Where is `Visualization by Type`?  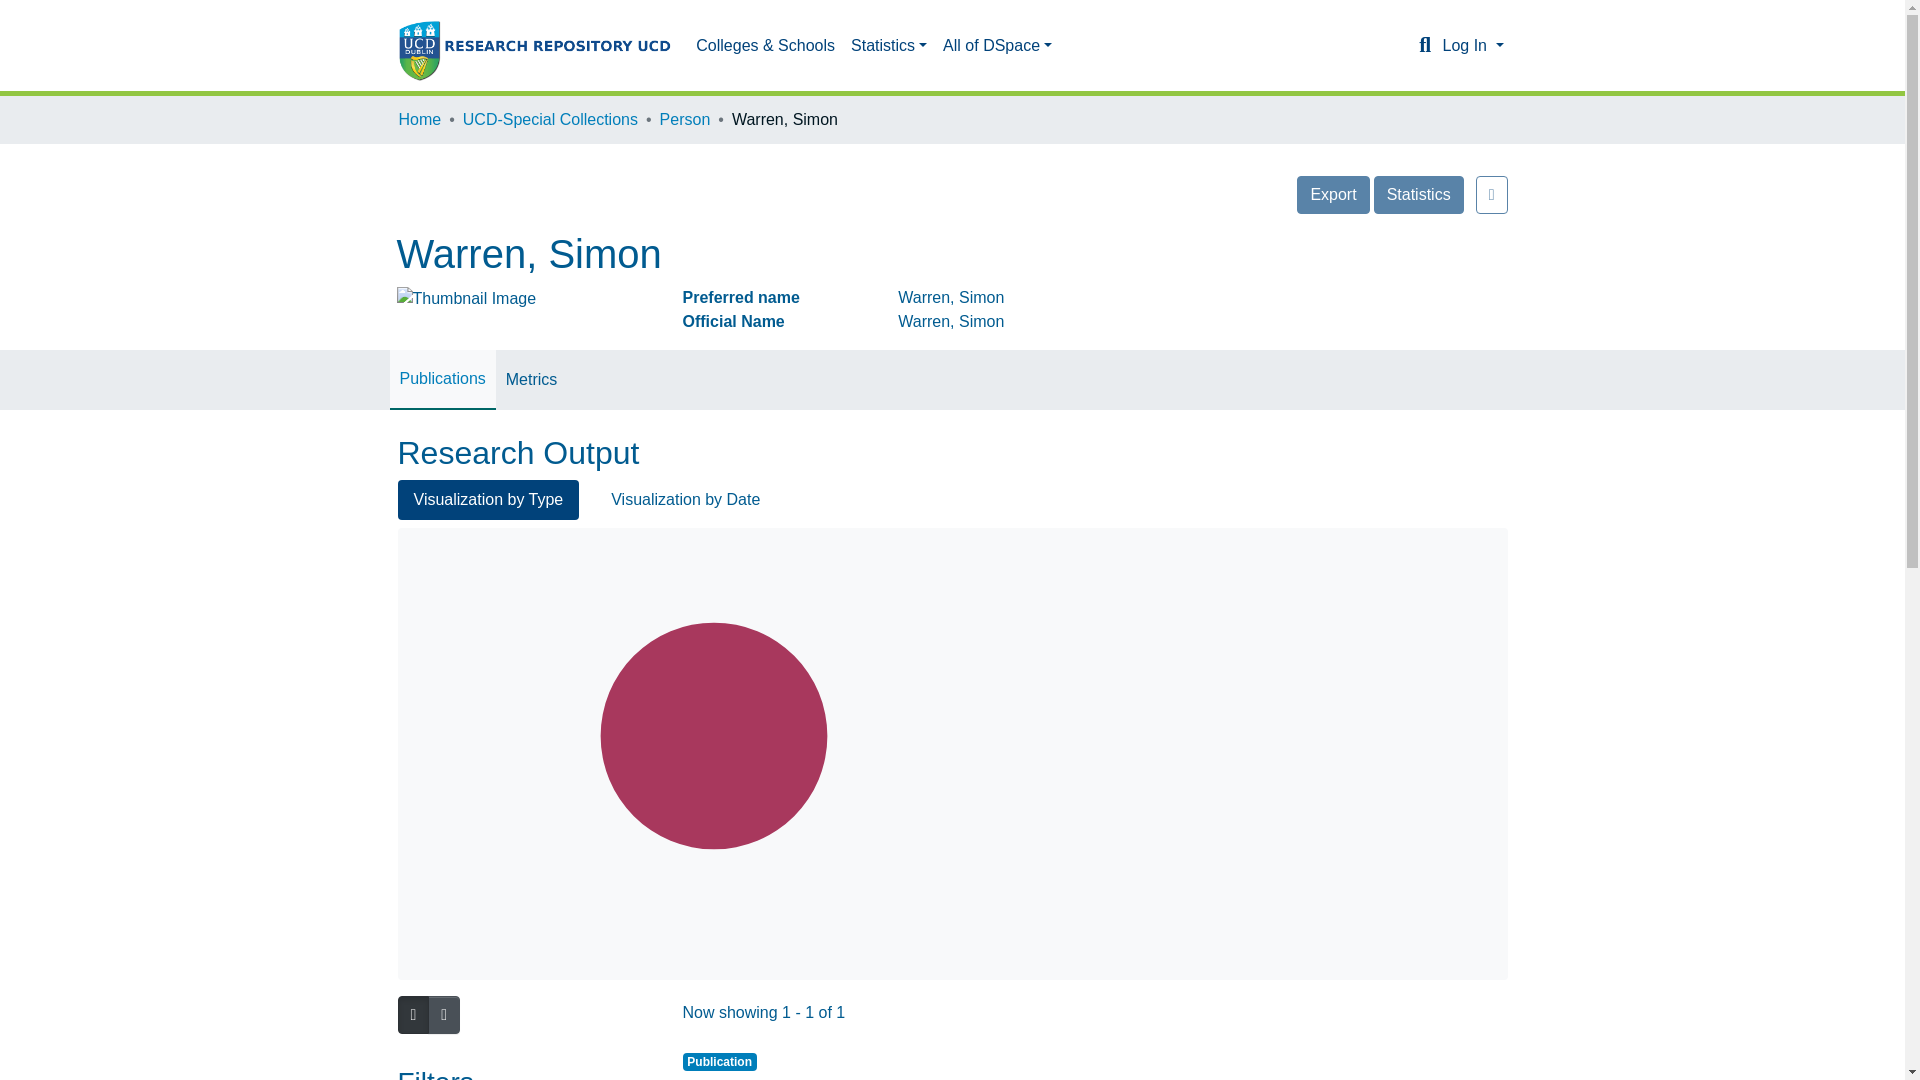 Visualization by Type is located at coordinates (488, 499).